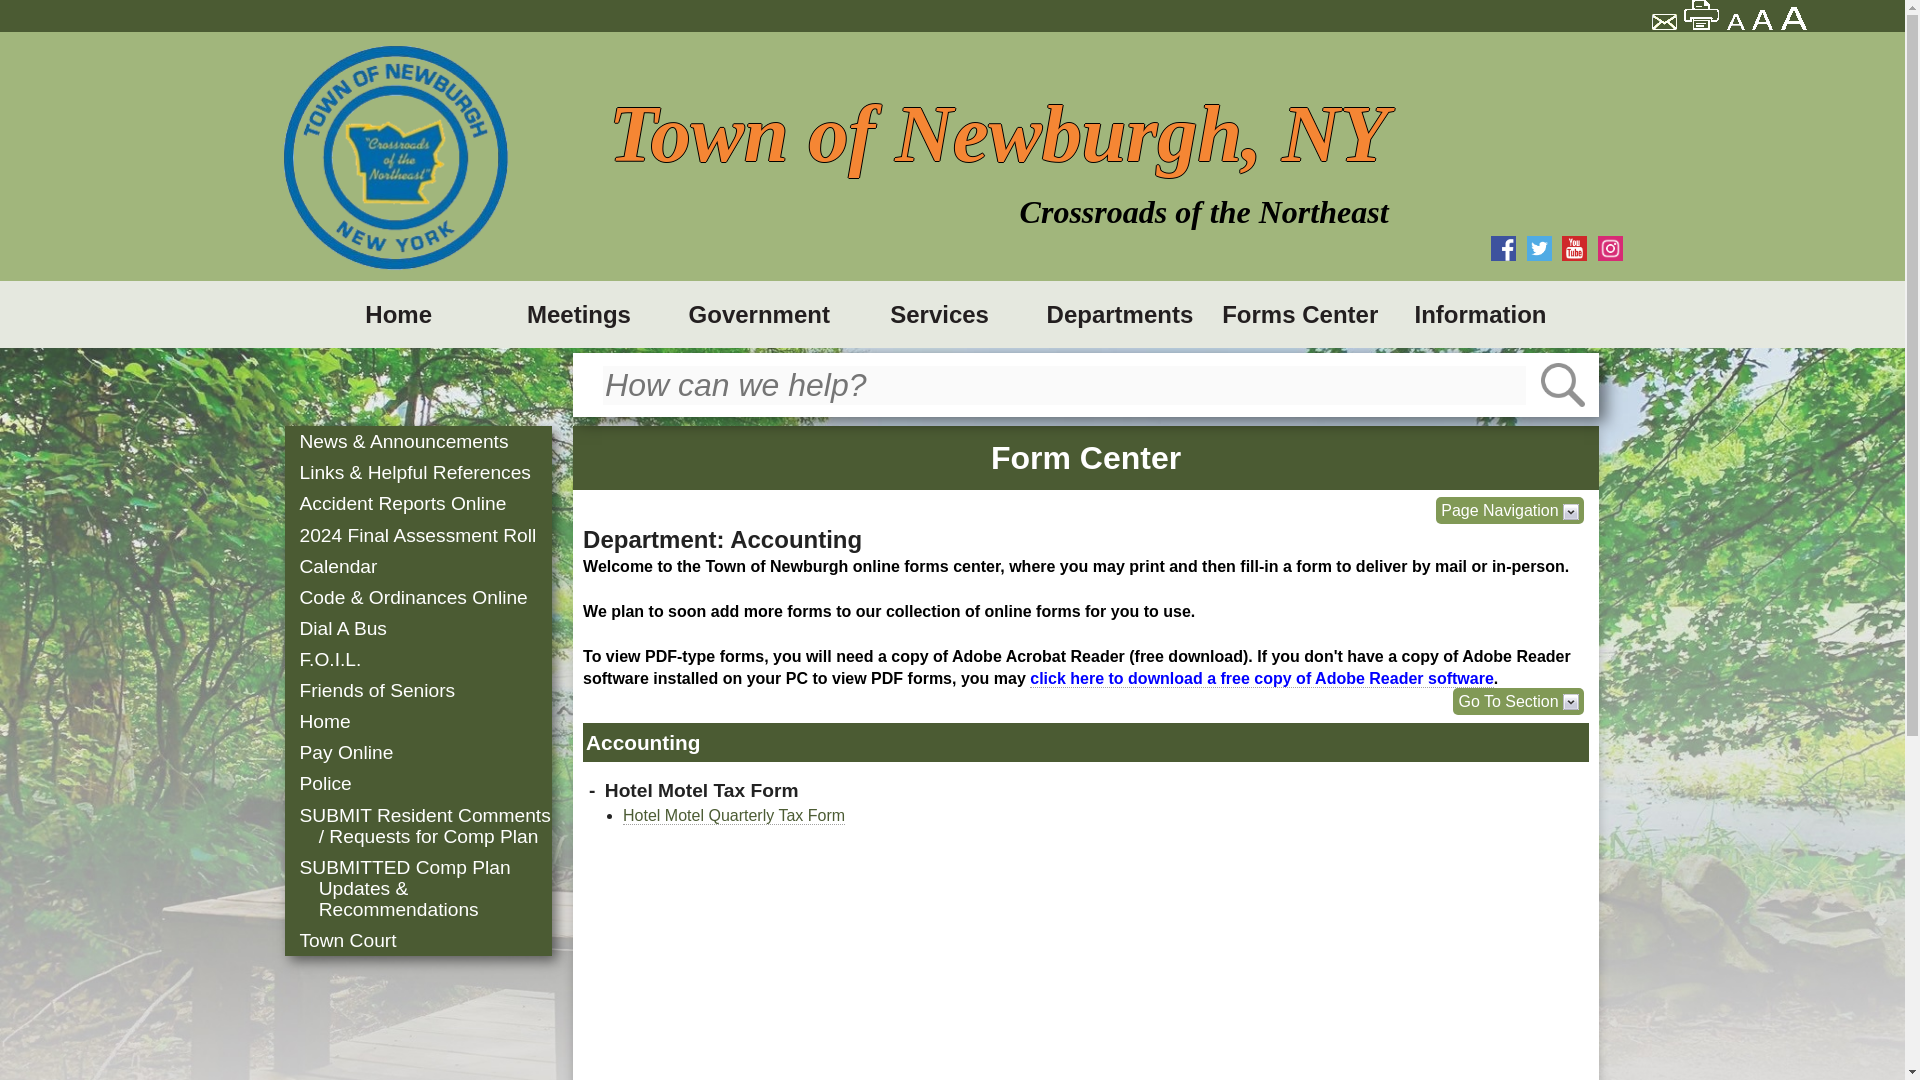 The width and height of the screenshot is (1920, 1080). What do you see at coordinates (1702, 15) in the screenshot?
I see `Print page` at bounding box center [1702, 15].